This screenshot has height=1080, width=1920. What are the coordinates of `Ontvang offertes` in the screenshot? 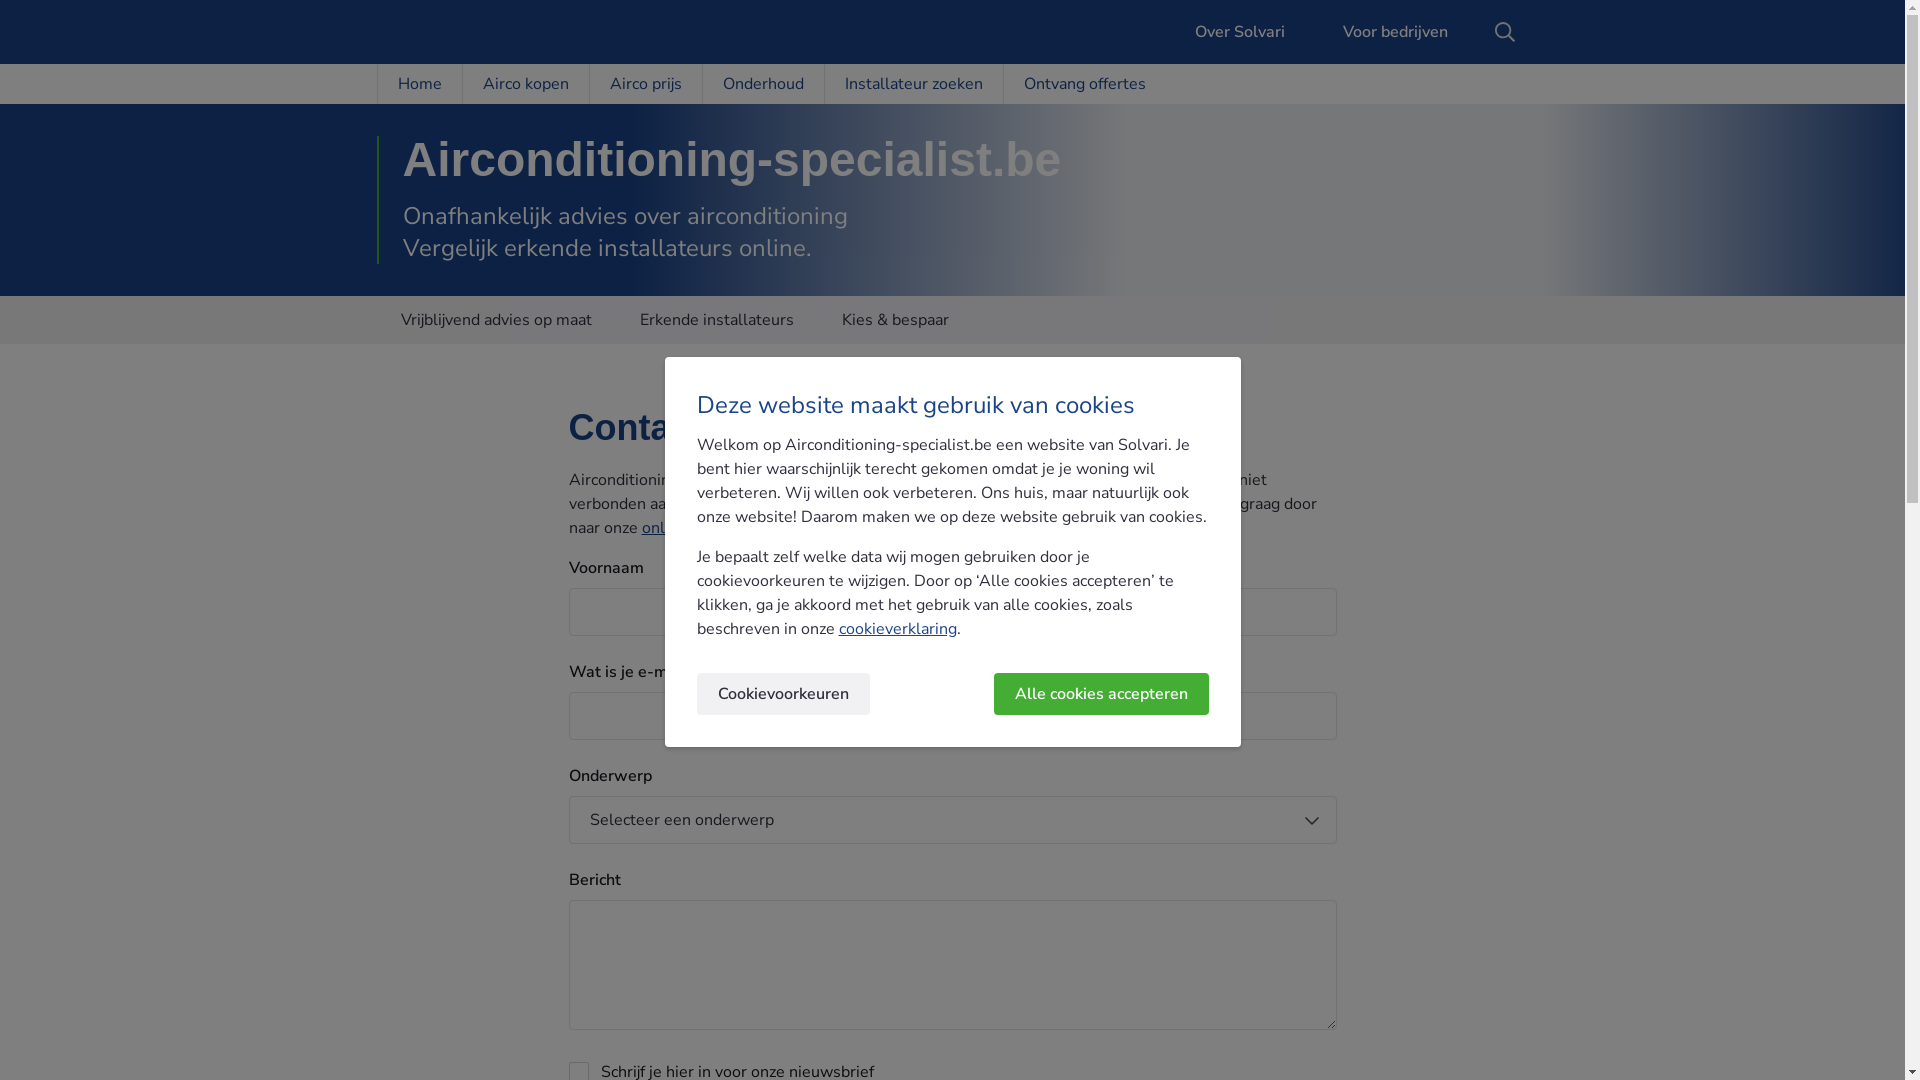 It's located at (1084, 84).